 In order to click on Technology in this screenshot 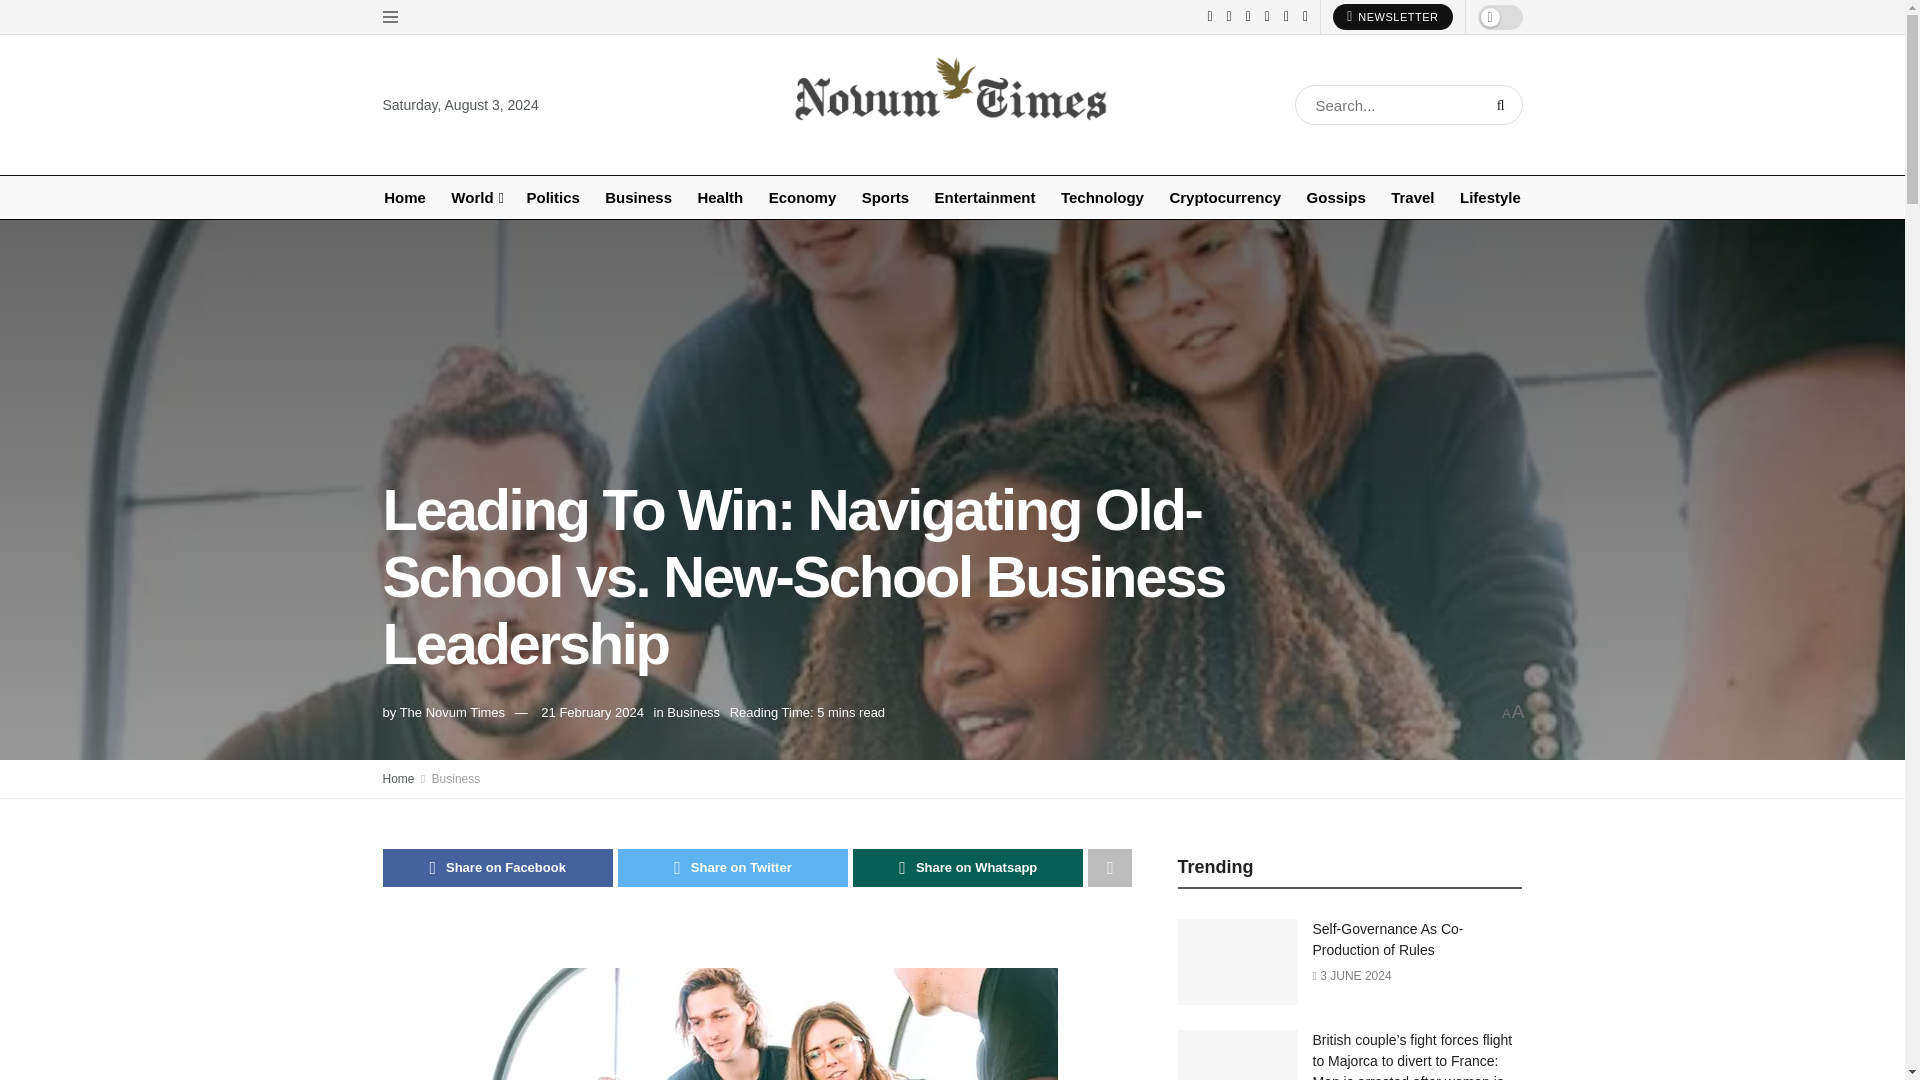, I will do `click(1102, 198)`.